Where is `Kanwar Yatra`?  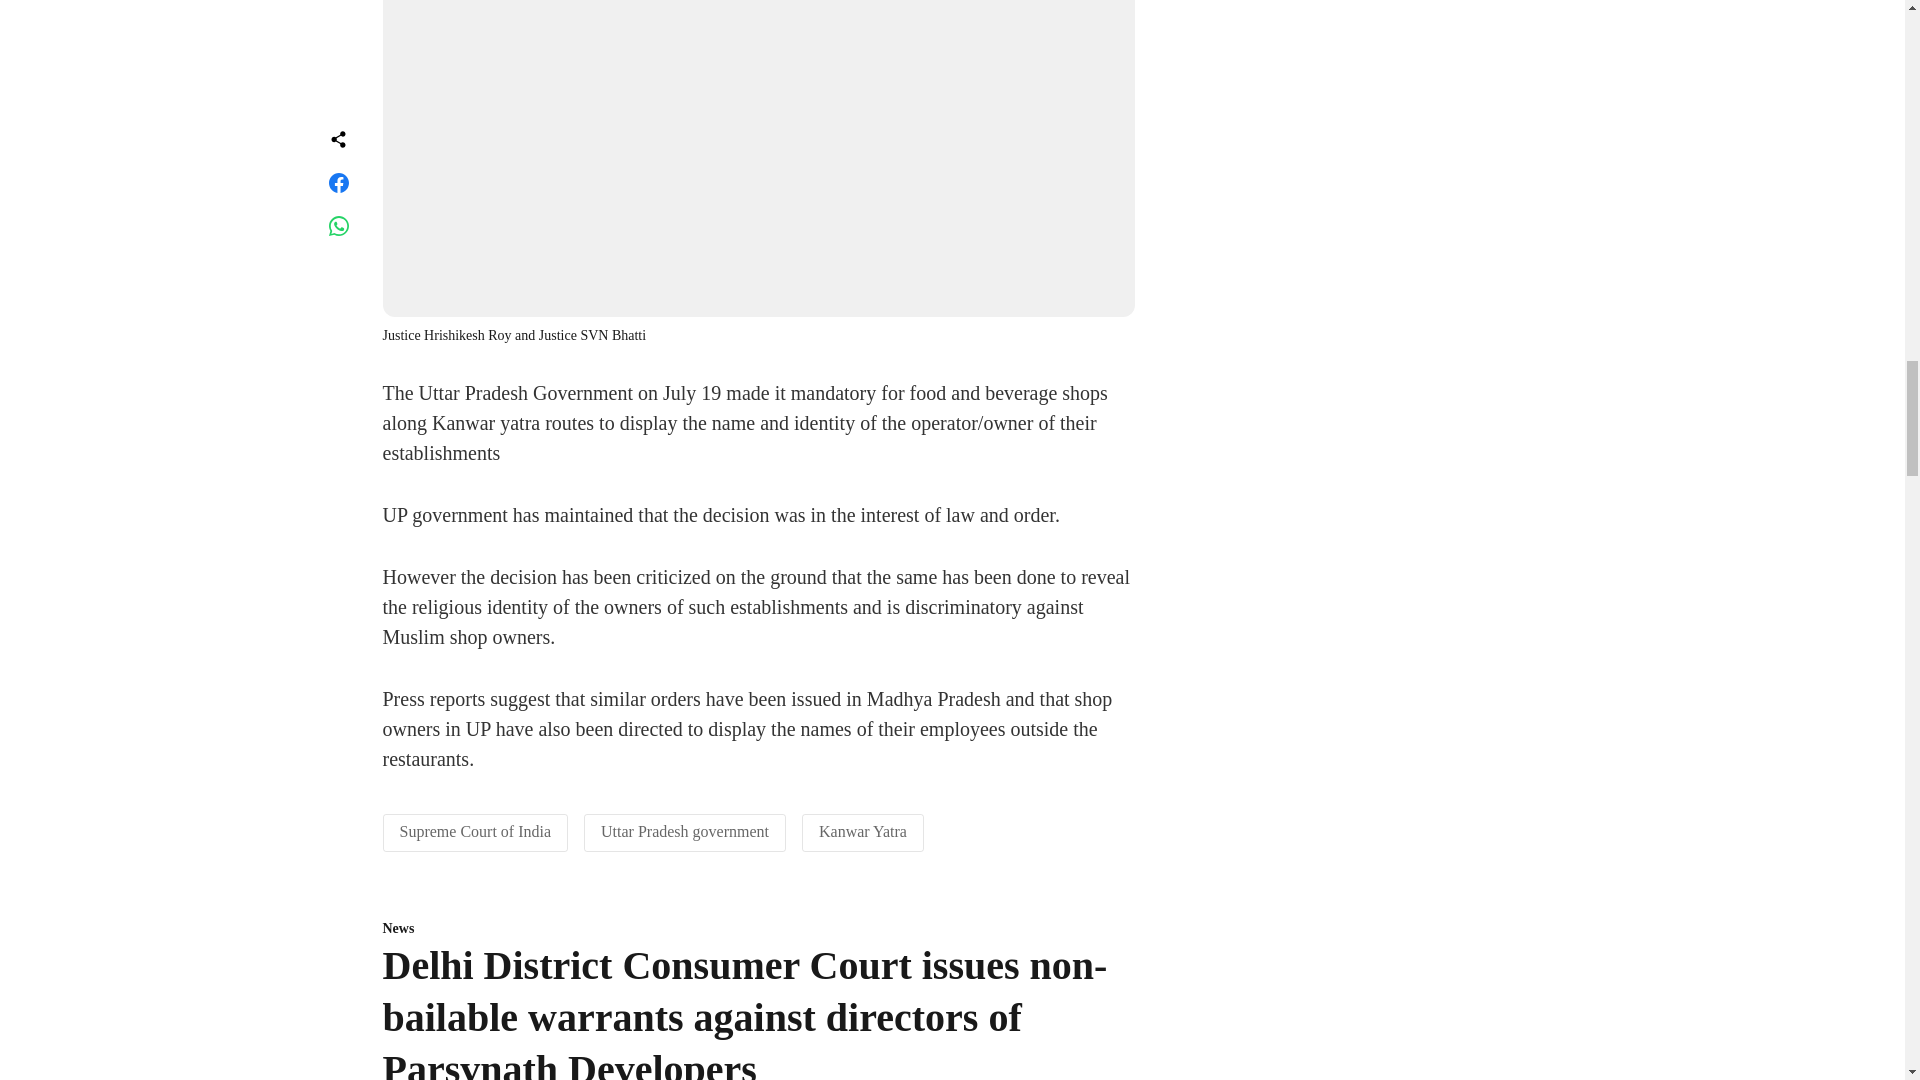
Kanwar Yatra is located at coordinates (862, 831).